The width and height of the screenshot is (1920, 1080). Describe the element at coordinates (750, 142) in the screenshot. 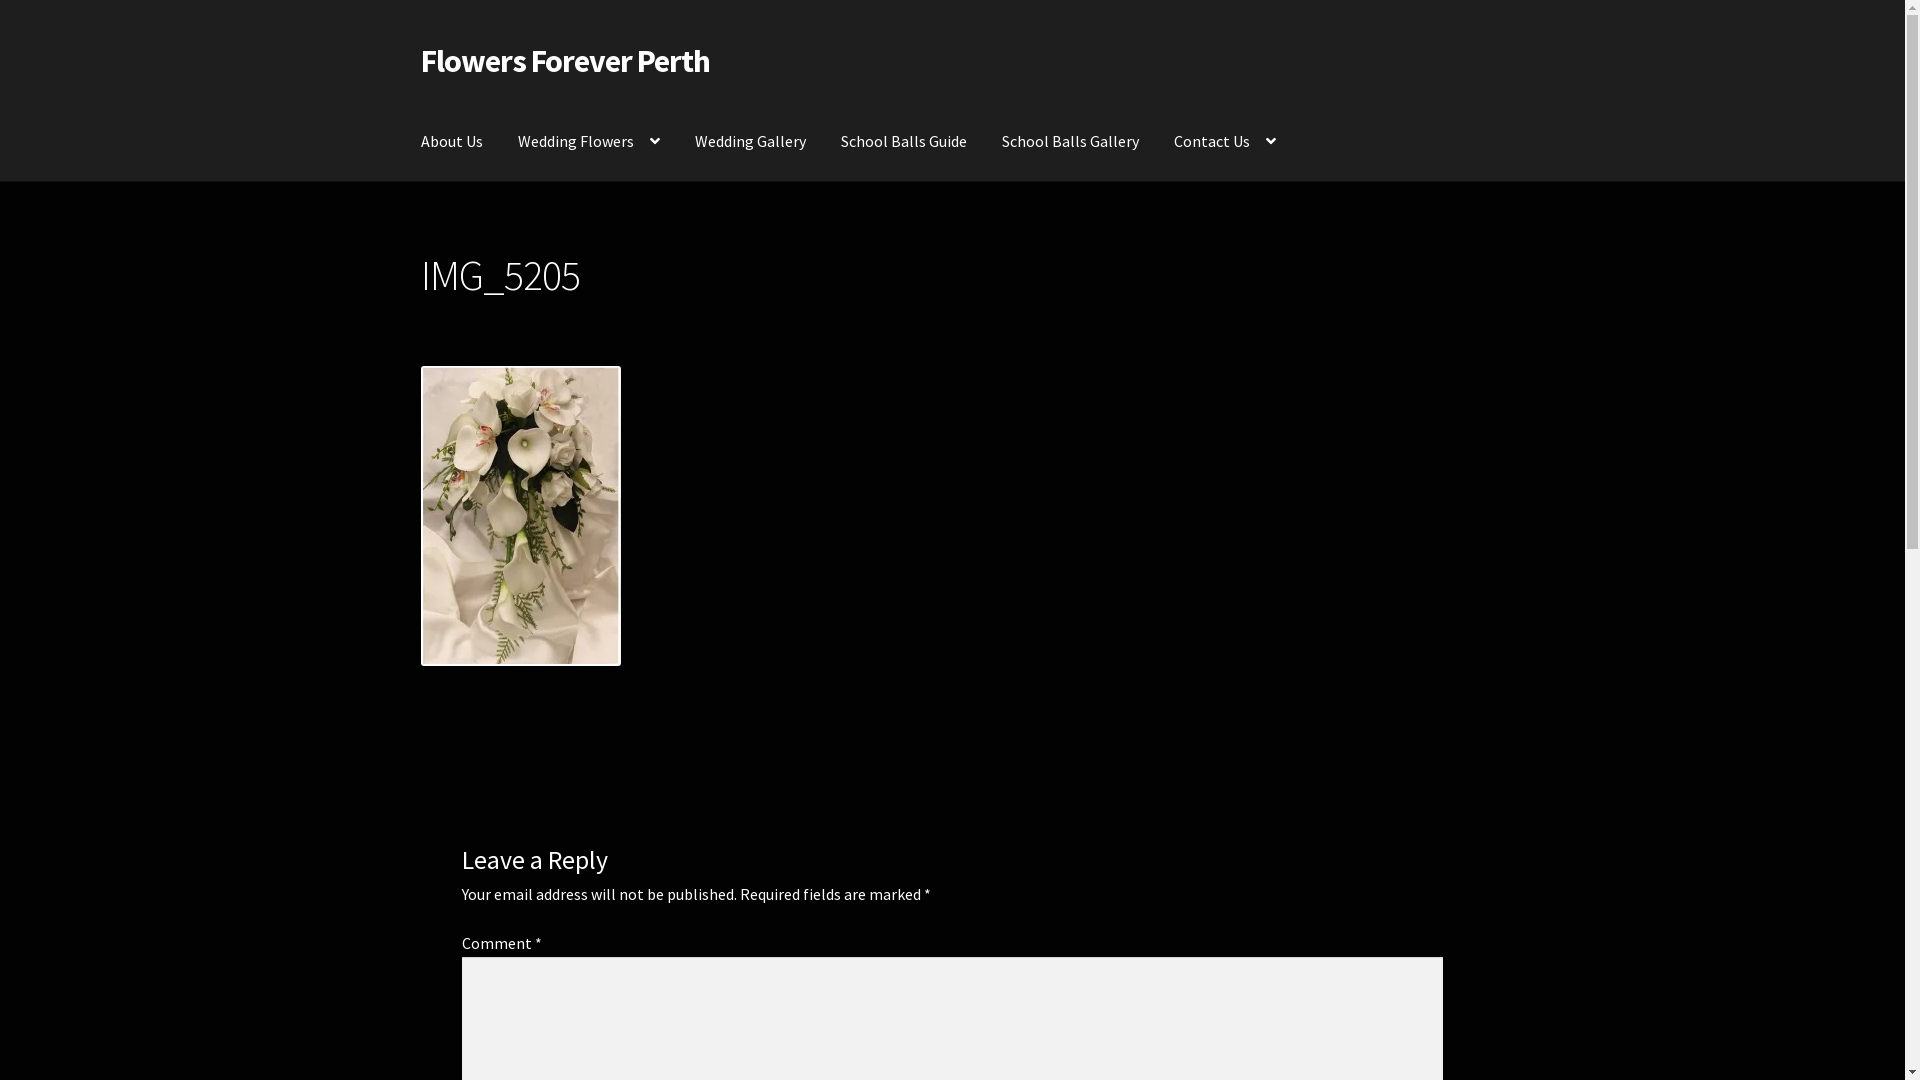

I see `Wedding Gallery` at that location.